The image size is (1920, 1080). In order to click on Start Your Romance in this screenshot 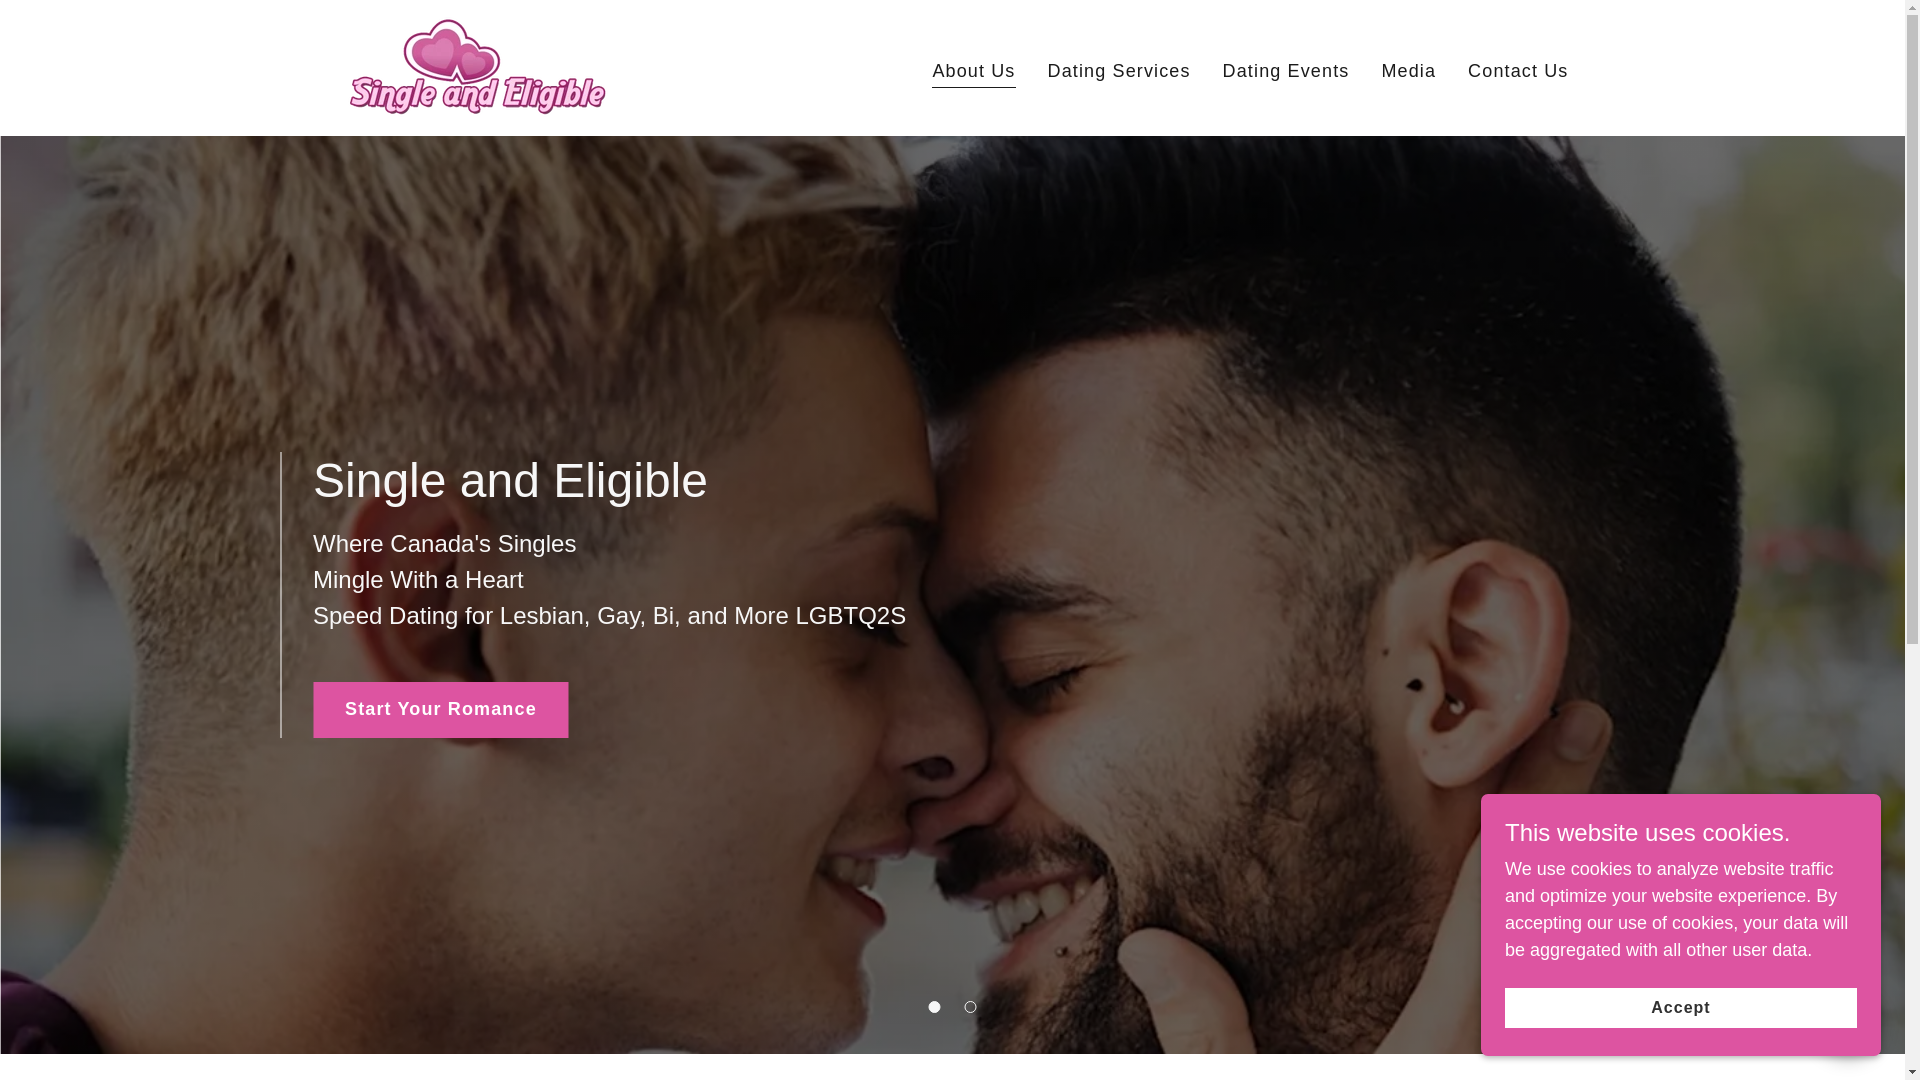, I will do `click(440, 709)`.